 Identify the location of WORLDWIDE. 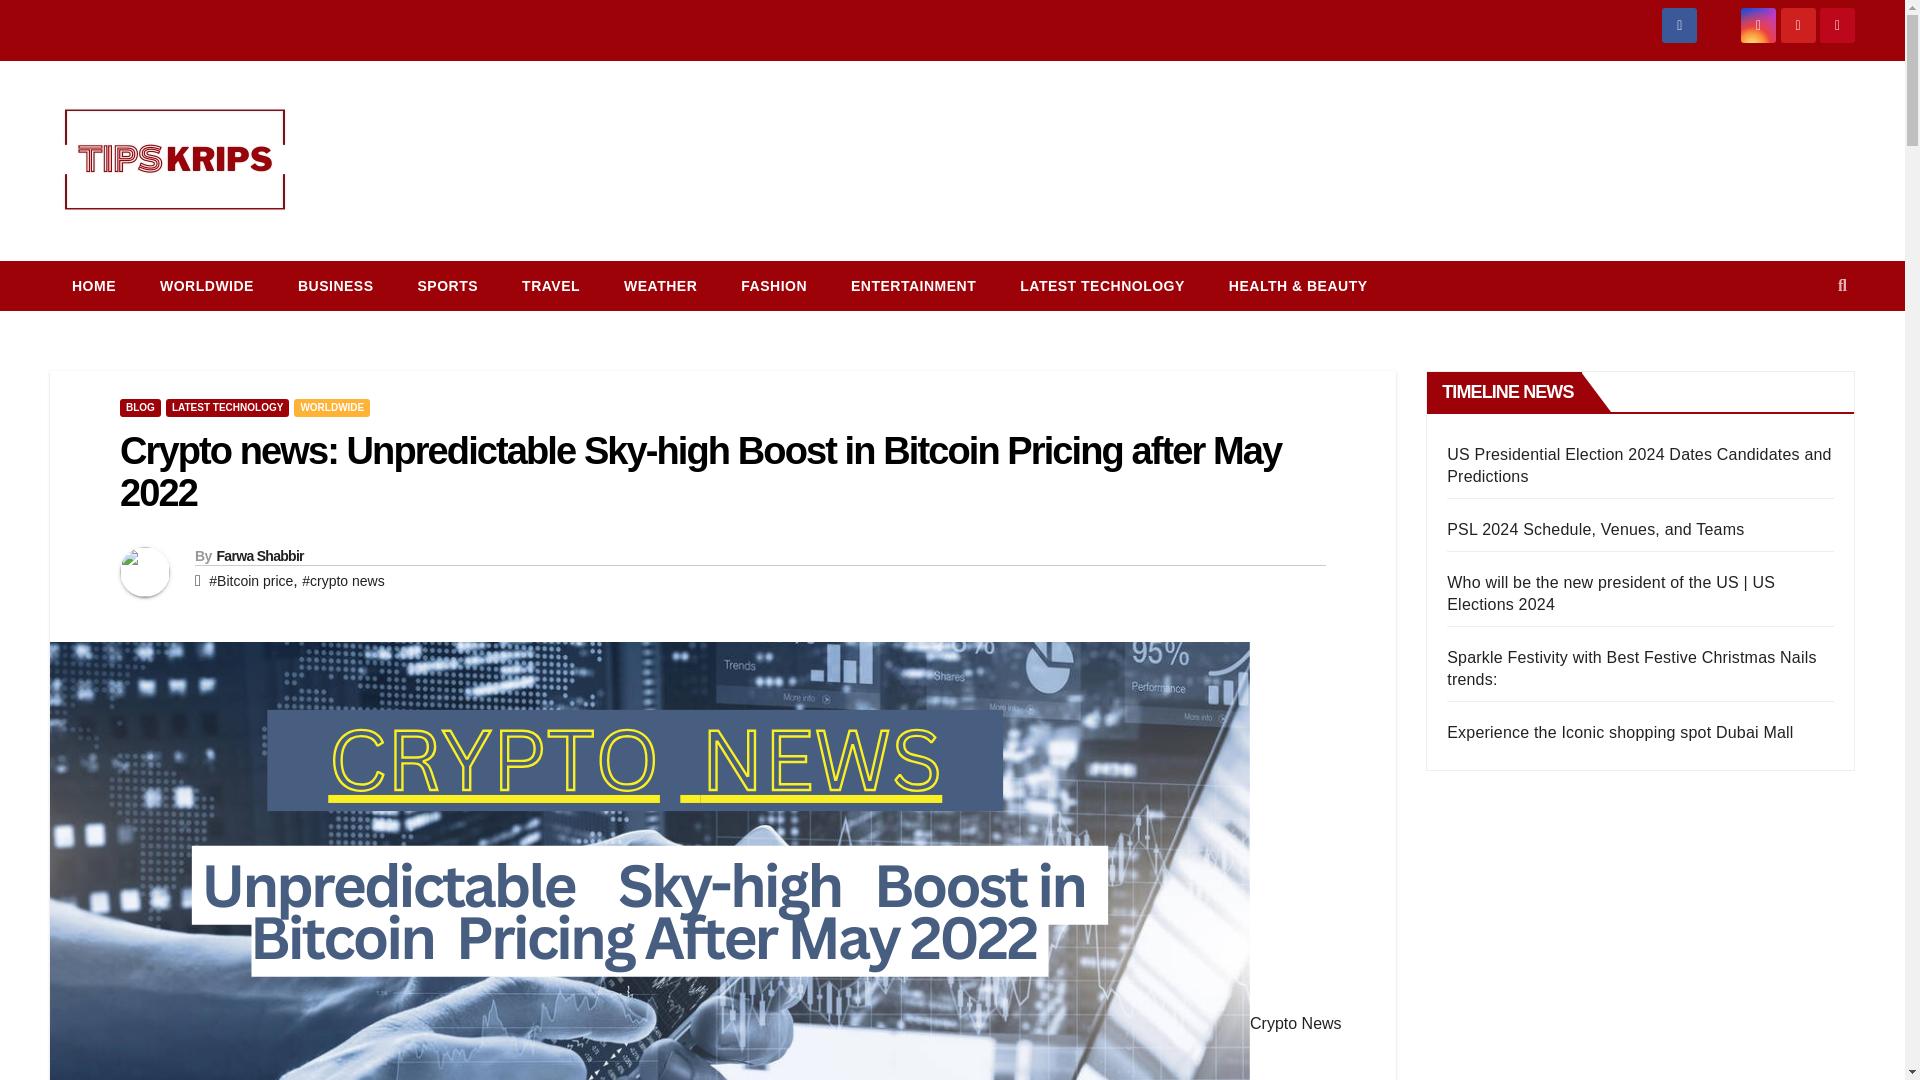
(207, 286).